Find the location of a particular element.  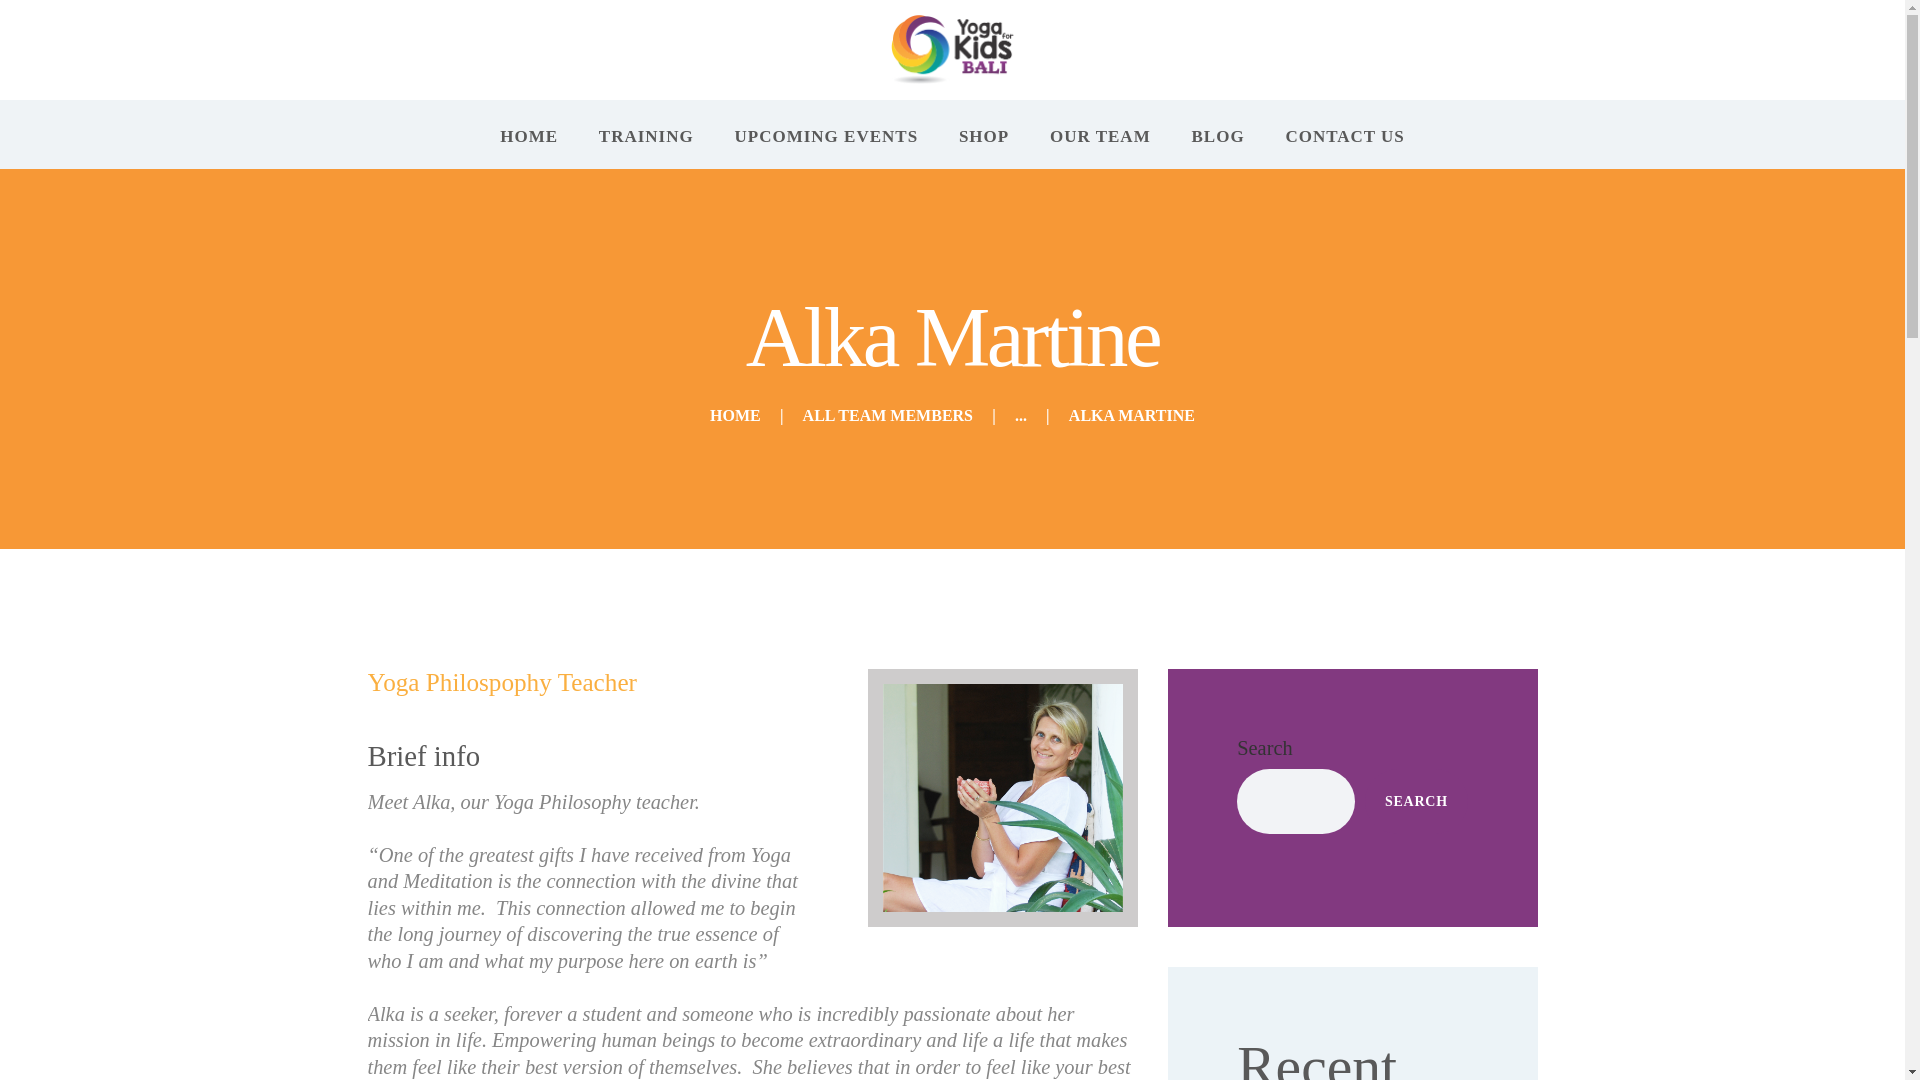

BLOG is located at coordinates (1218, 136).